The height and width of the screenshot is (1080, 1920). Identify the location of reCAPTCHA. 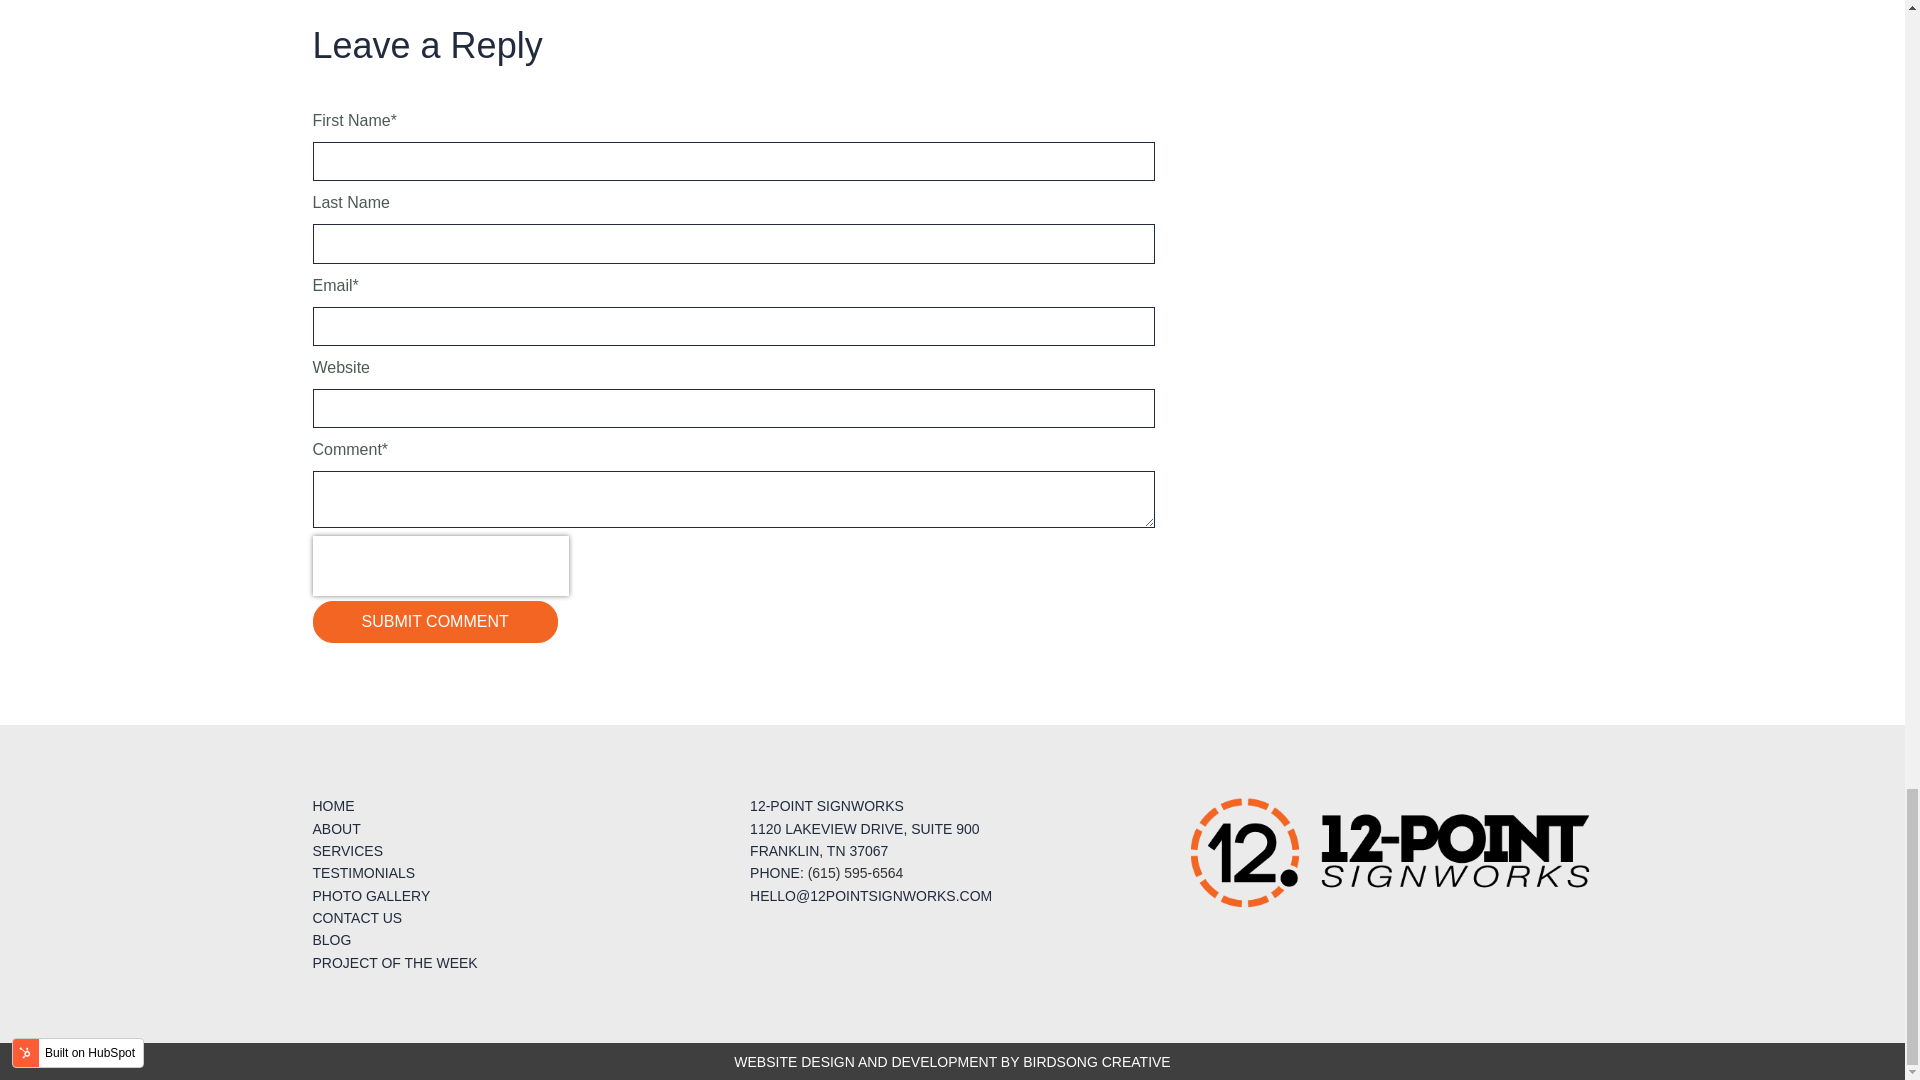
(440, 566).